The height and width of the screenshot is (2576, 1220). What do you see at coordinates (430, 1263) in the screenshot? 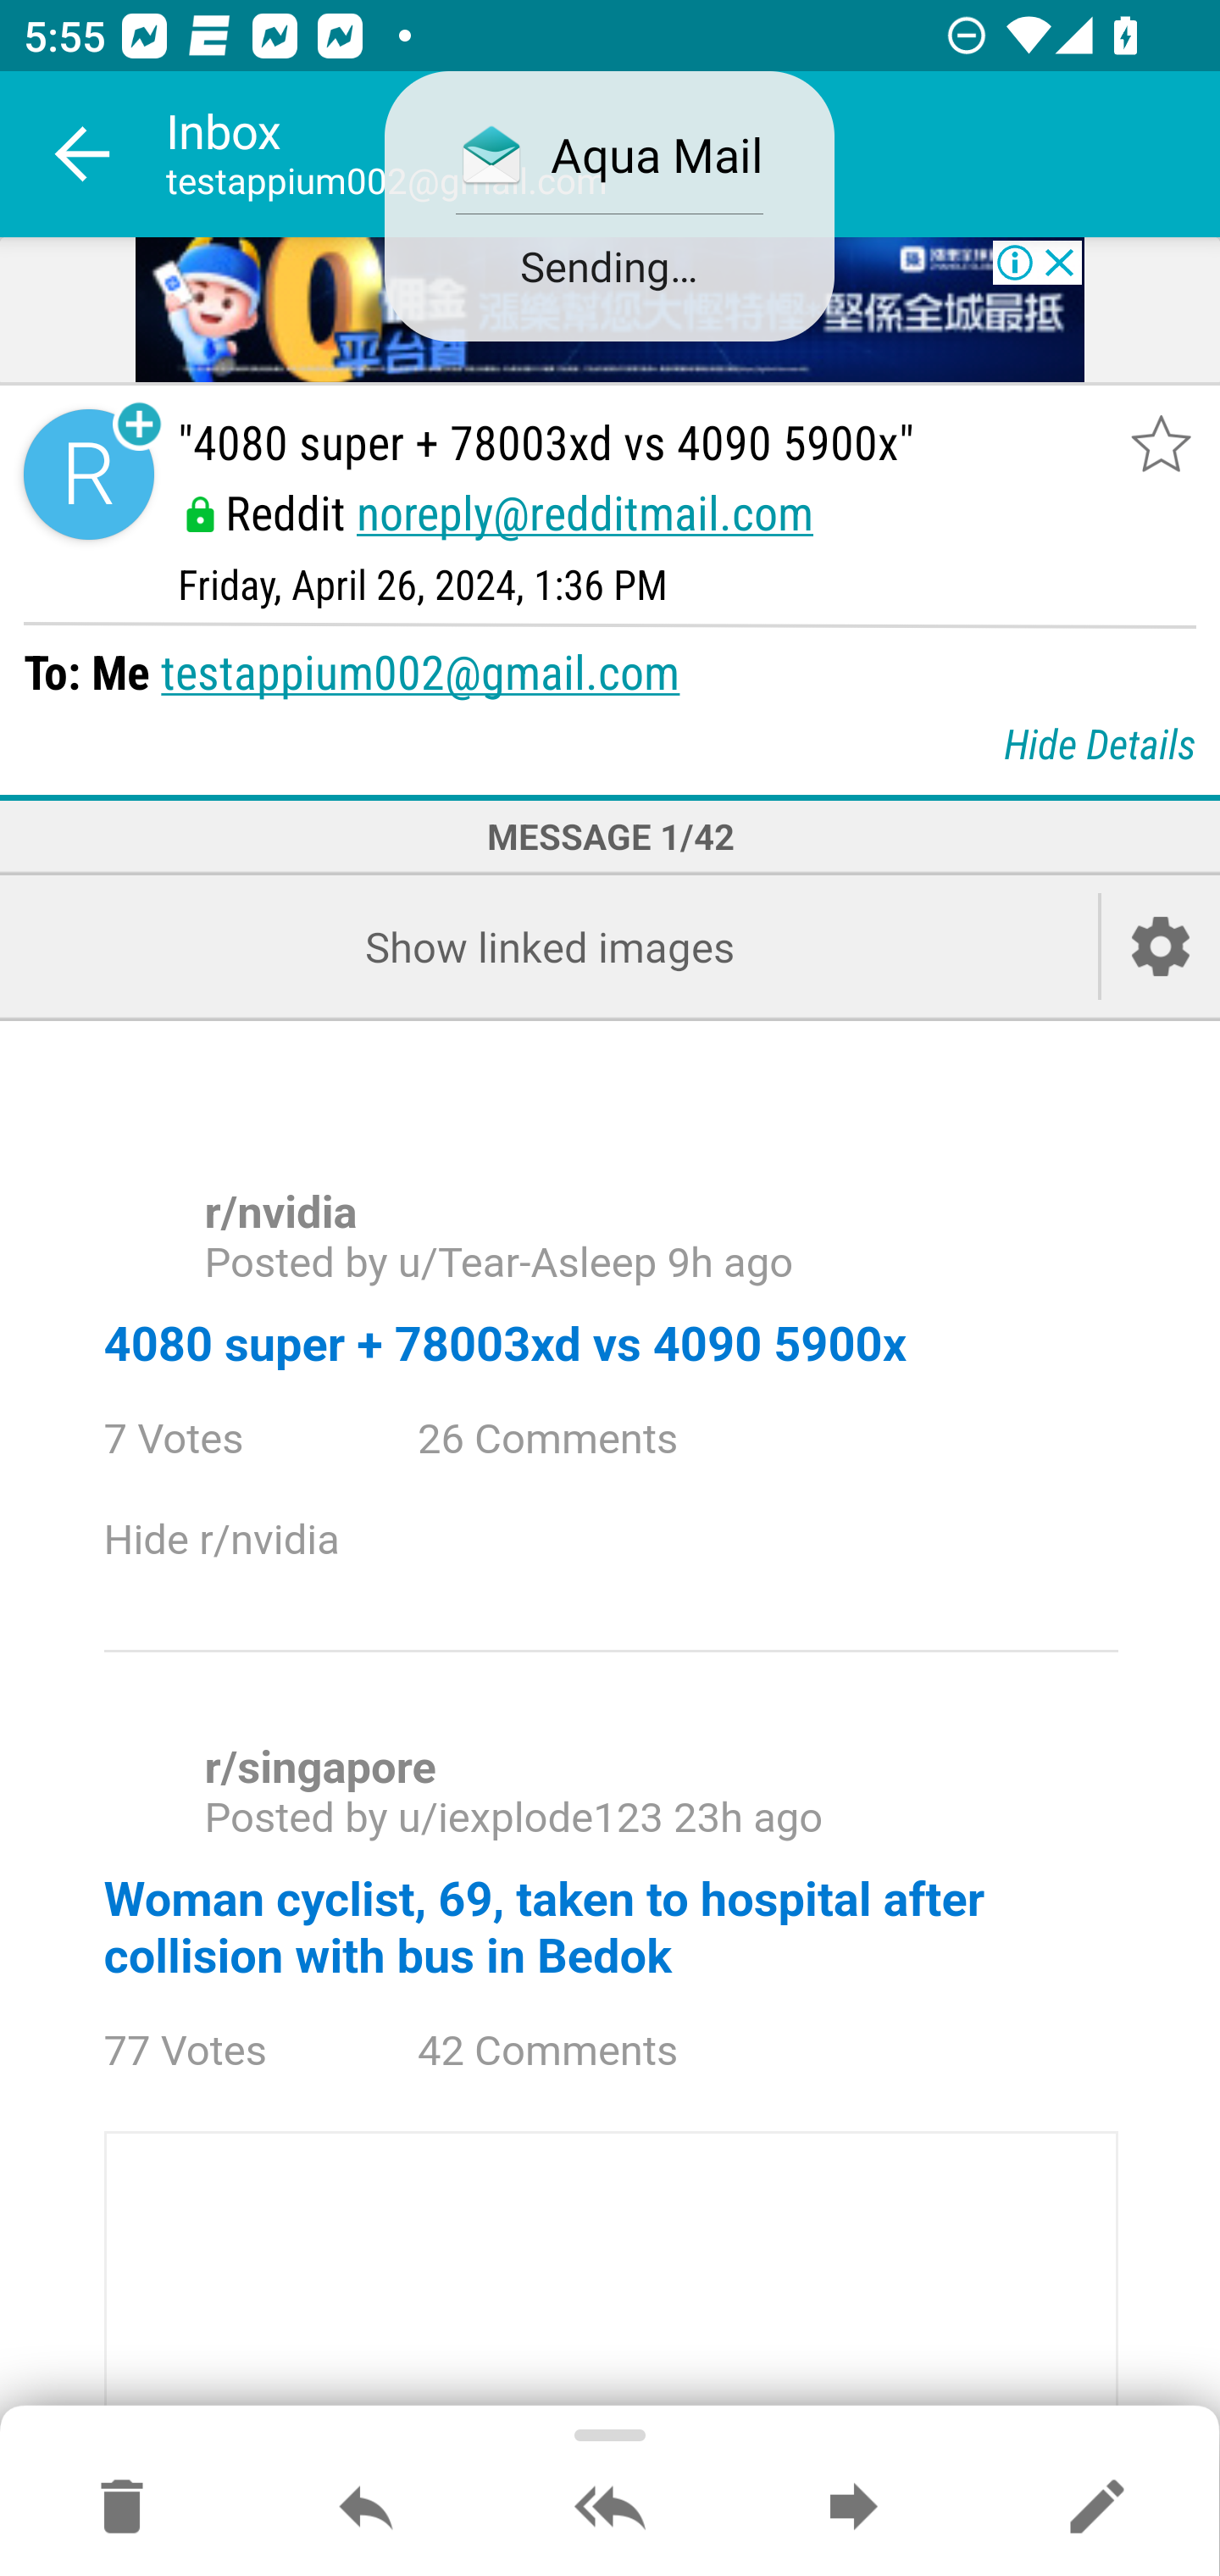
I see `Posted by u/Tear-Asleep` at bounding box center [430, 1263].